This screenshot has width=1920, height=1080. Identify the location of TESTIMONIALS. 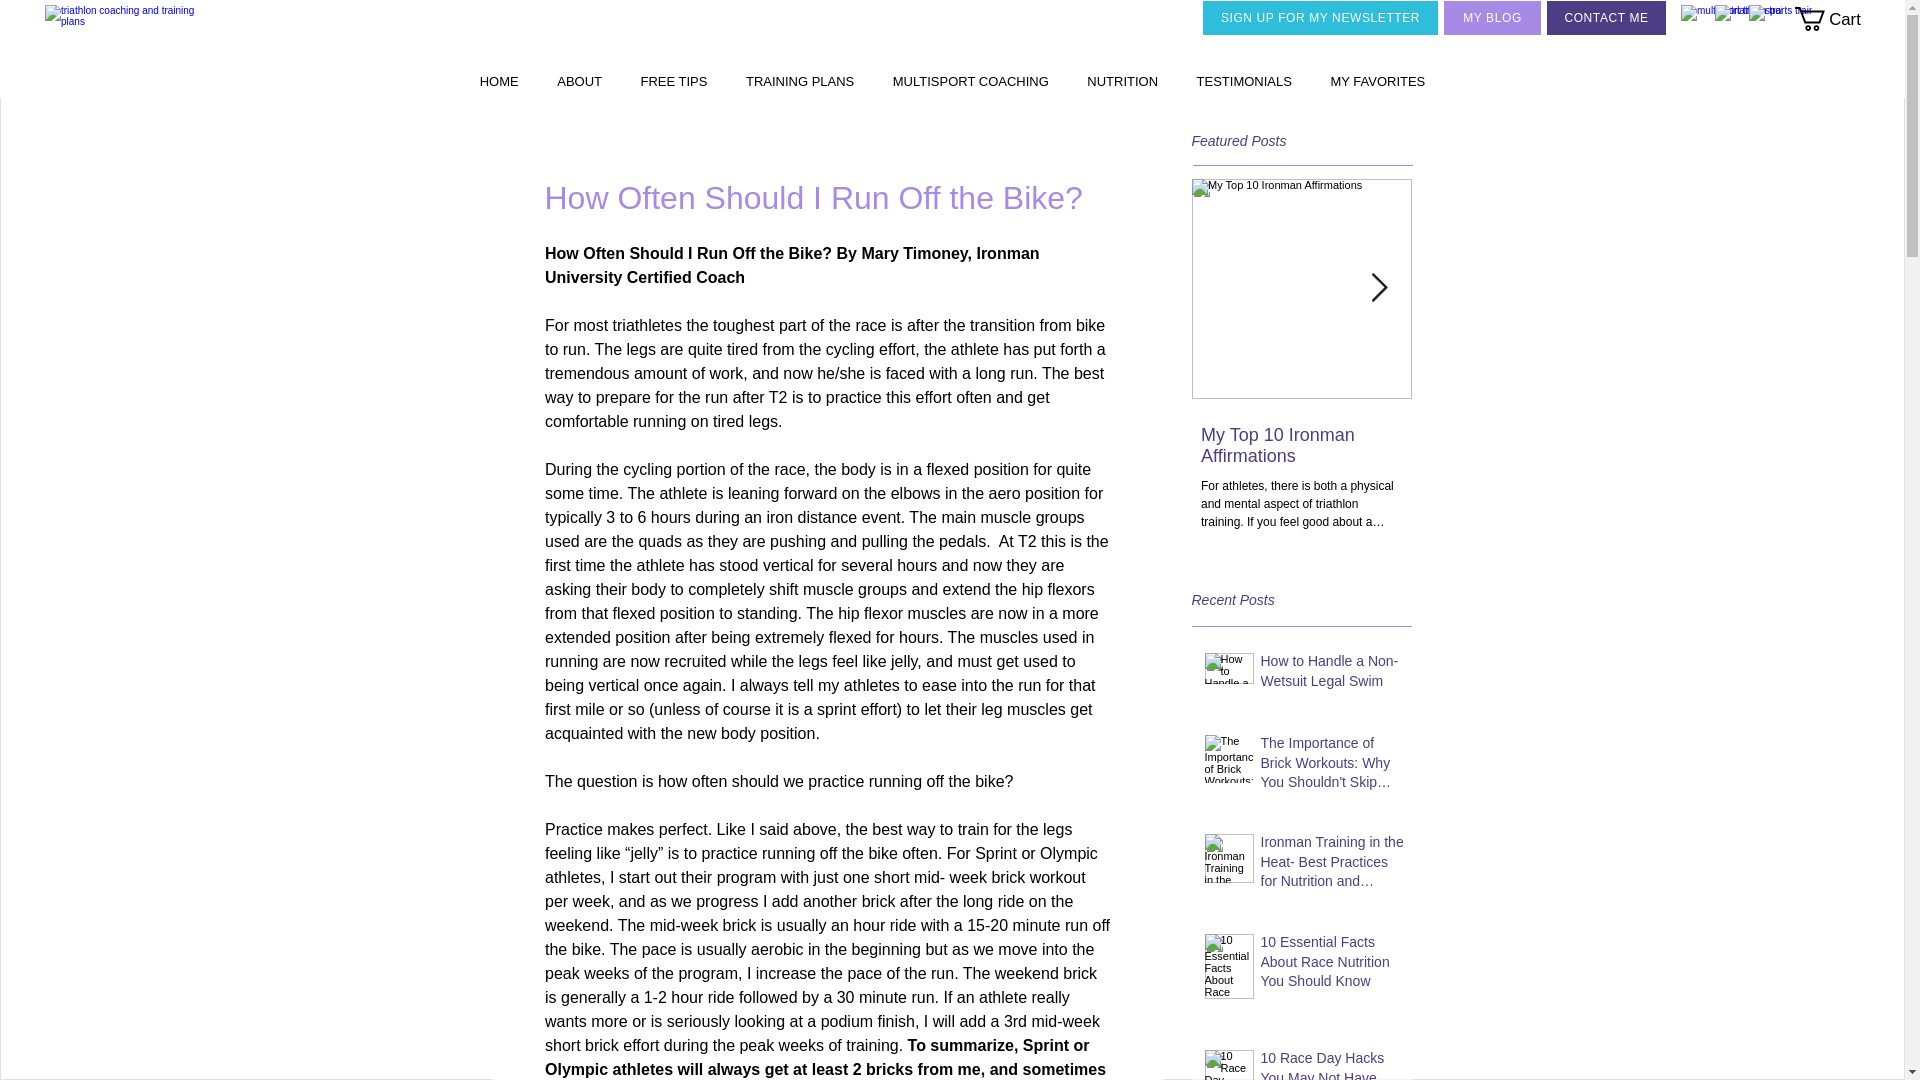
(1244, 80).